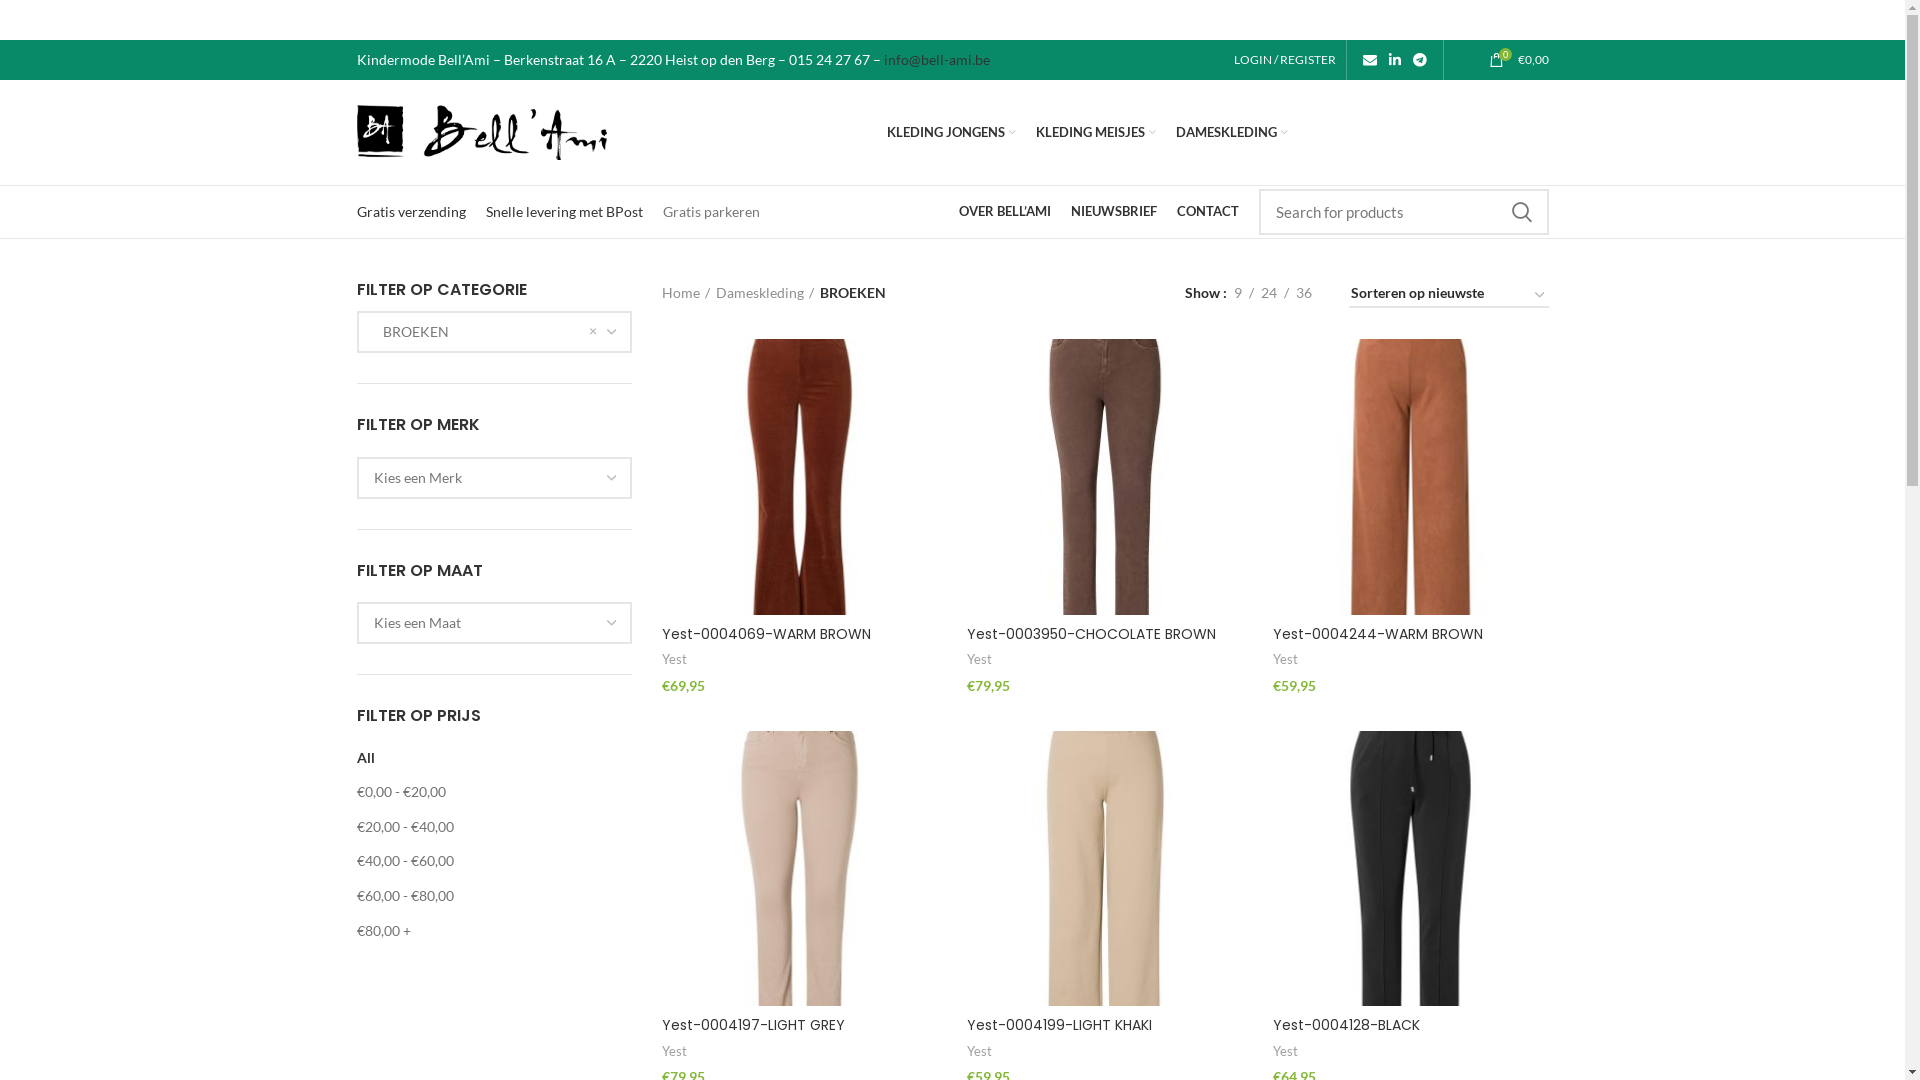  What do you see at coordinates (766, 634) in the screenshot?
I see `Yest-0004069-WARM BROWN` at bounding box center [766, 634].